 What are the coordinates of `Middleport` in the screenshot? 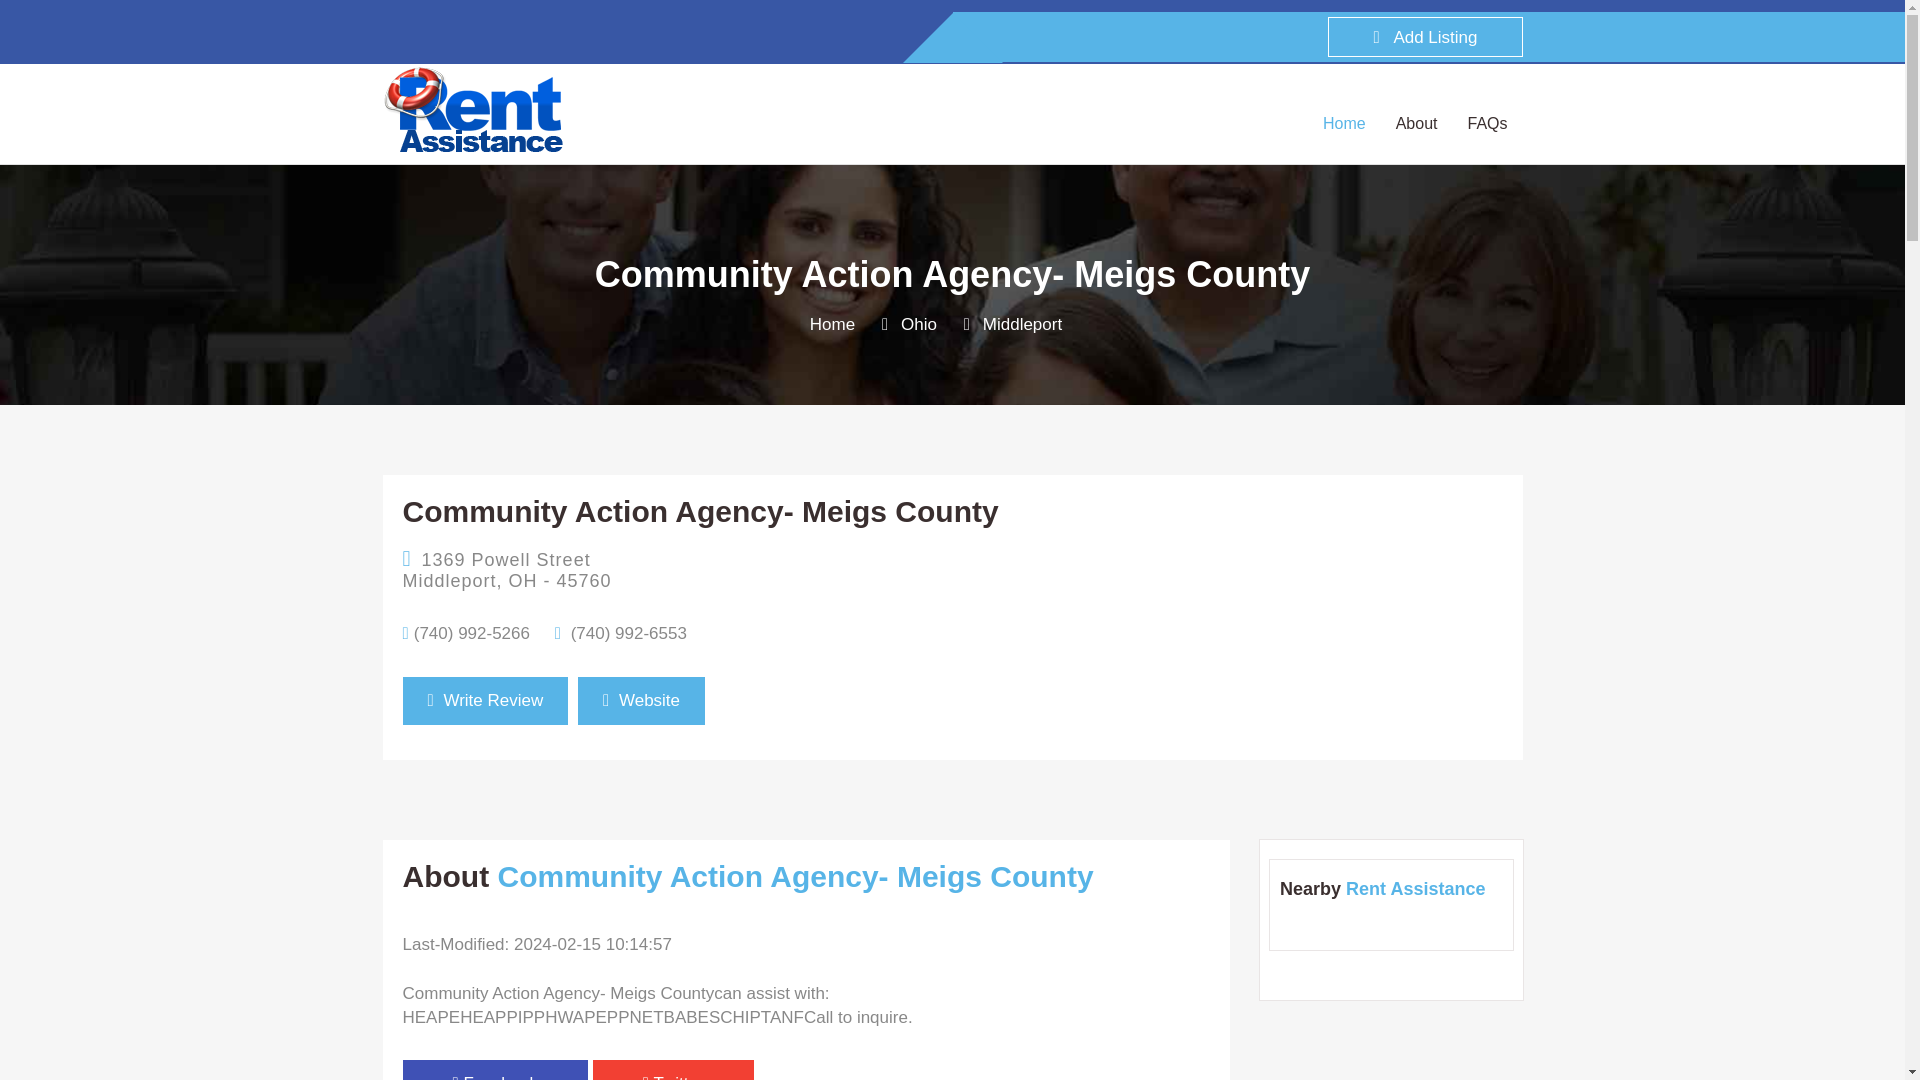 It's located at (1022, 324).